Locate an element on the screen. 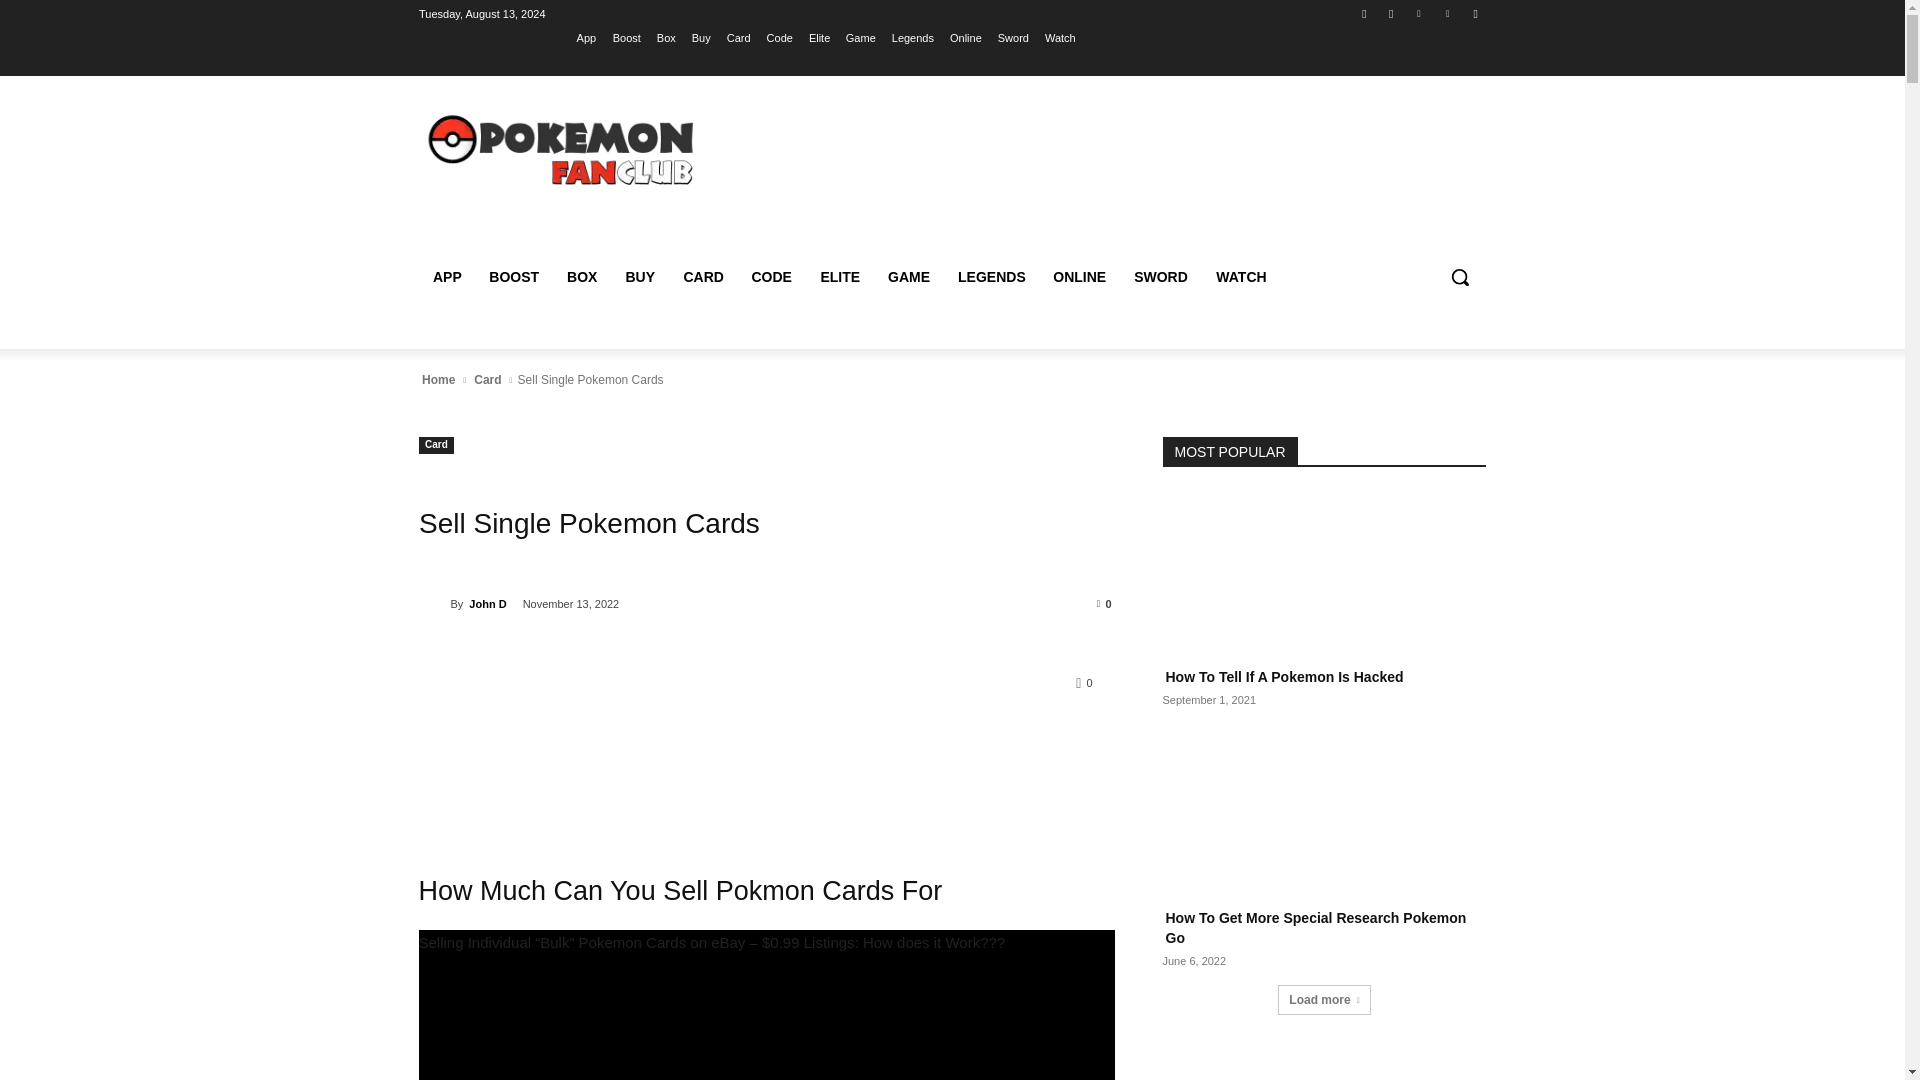 This screenshot has width=1920, height=1080. John D is located at coordinates (434, 604).